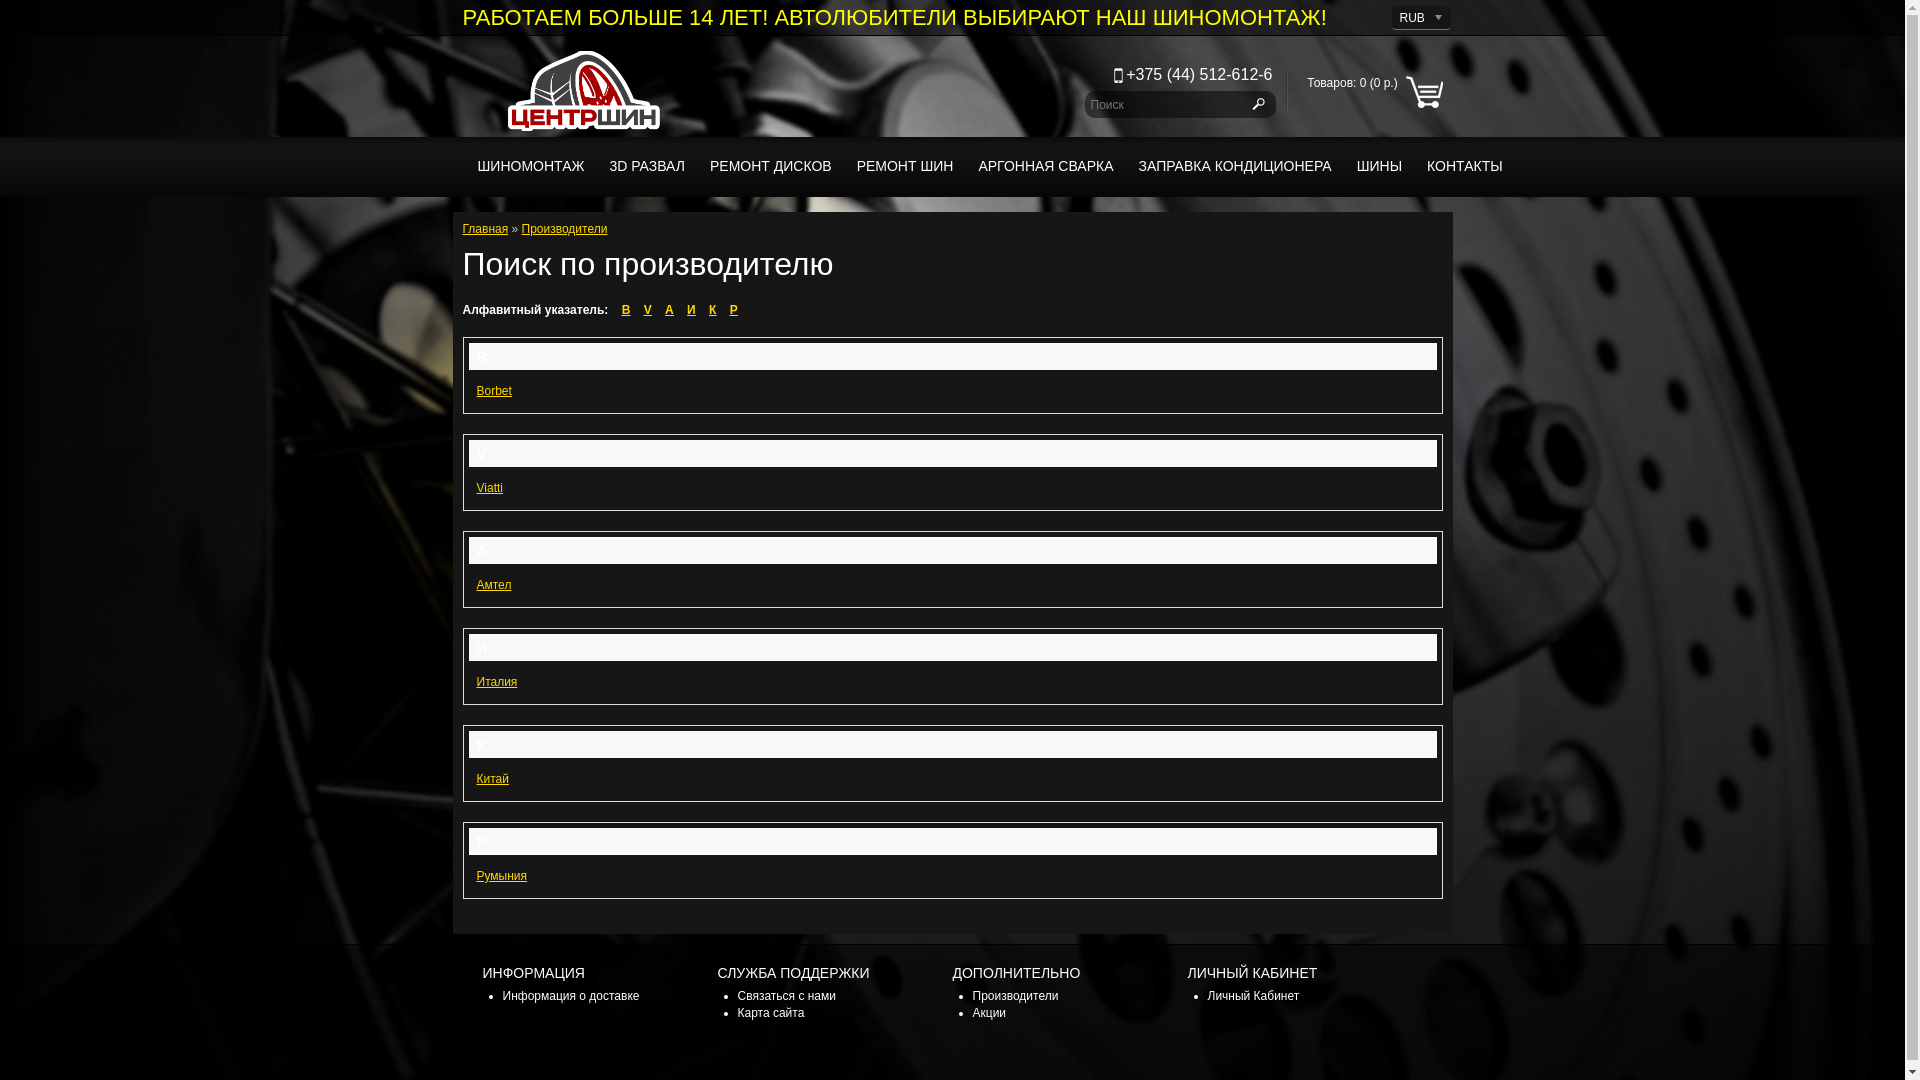 The width and height of the screenshot is (1920, 1080). What do you see at coordinates (626, 310) in the screenshot?
I see `B` at bounding box center [626, 310].